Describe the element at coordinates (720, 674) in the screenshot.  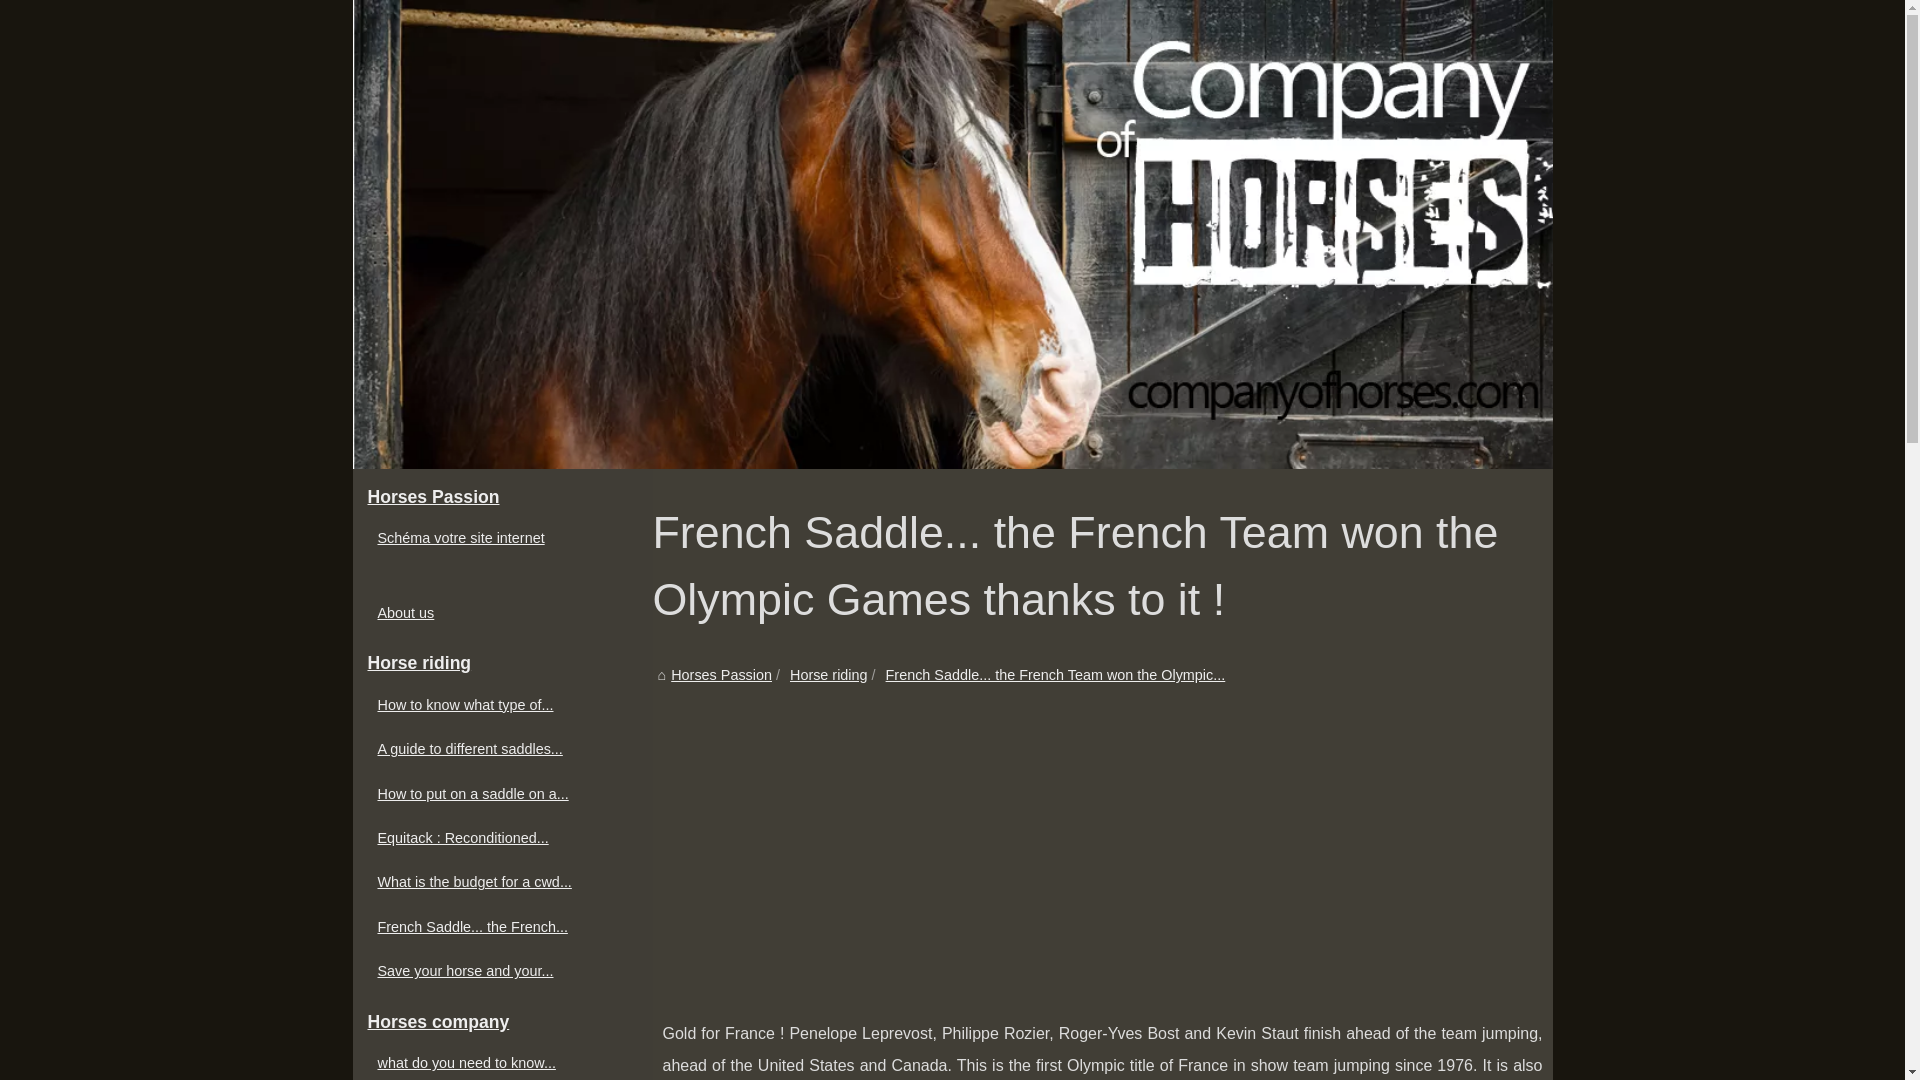
I see `Horses Passion` at that location.